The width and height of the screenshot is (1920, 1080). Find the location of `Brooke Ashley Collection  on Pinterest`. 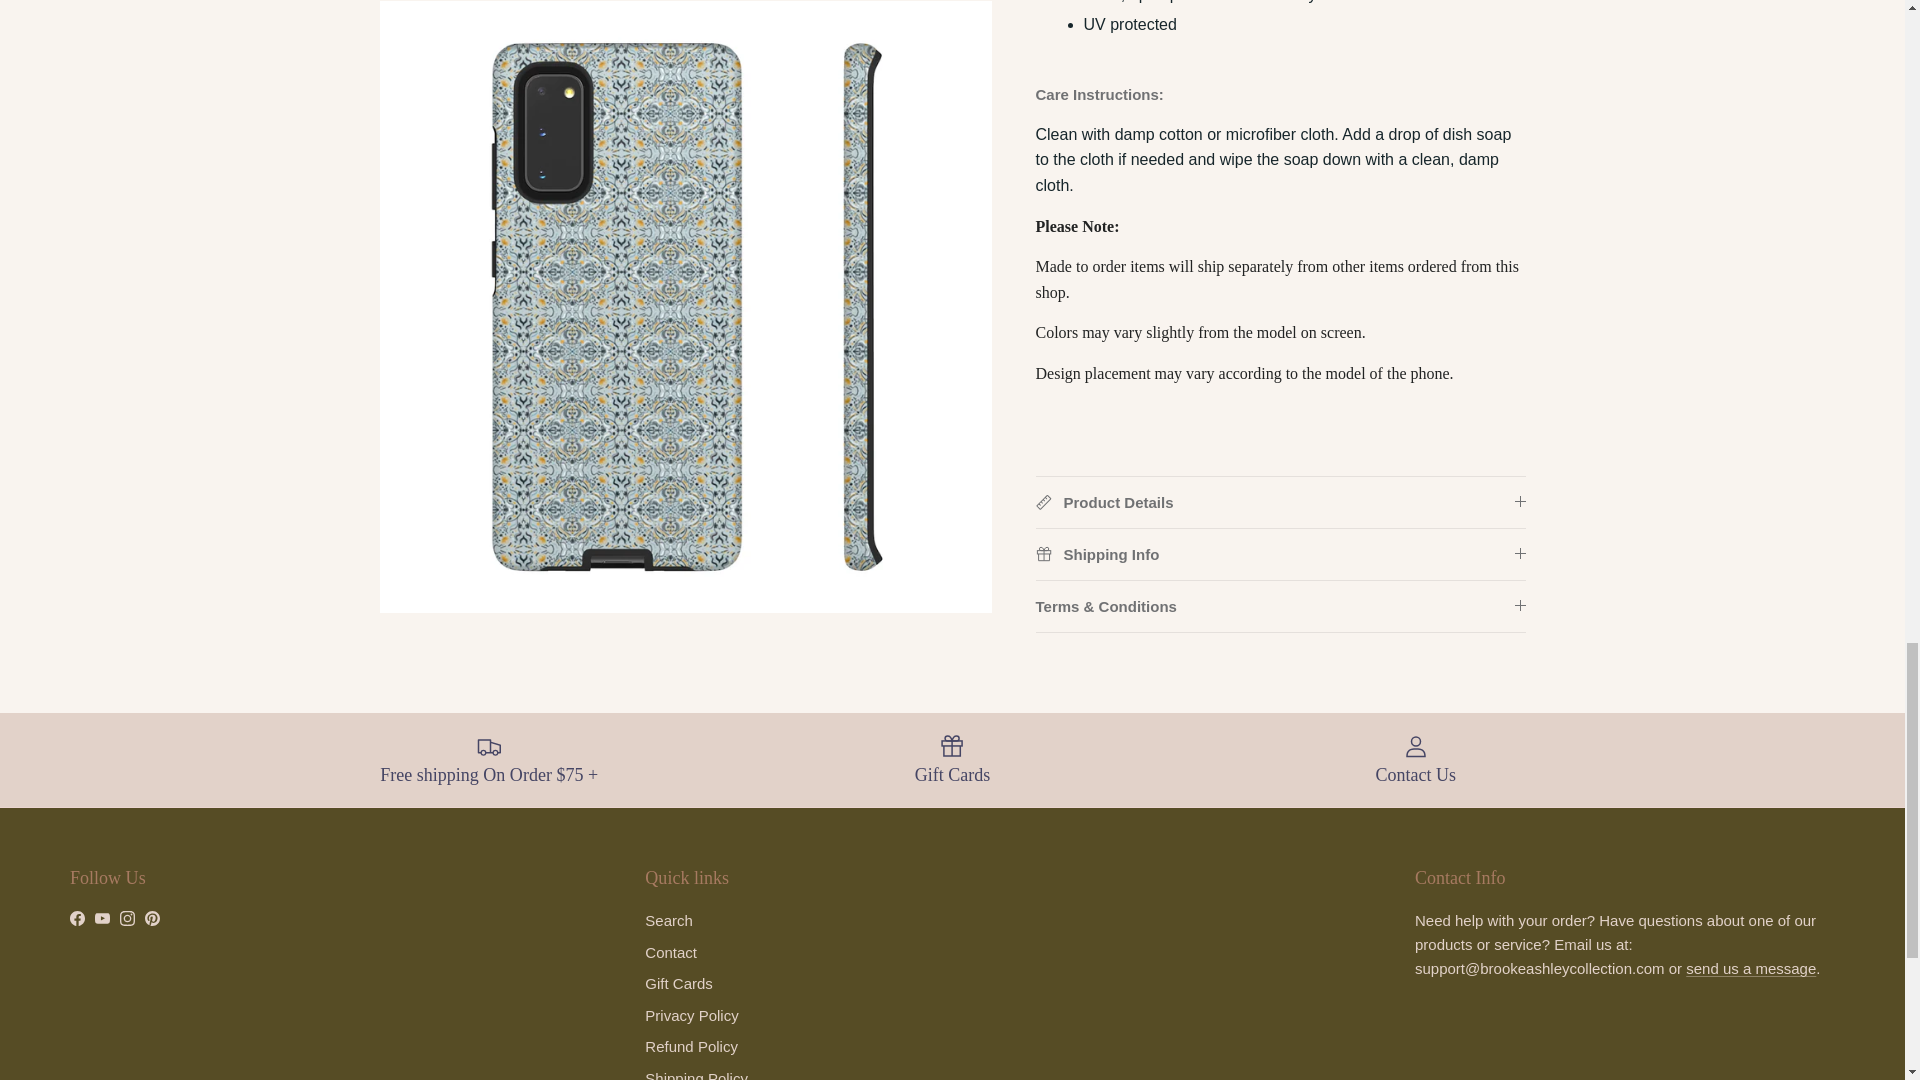

Brooke Ashley Collection  on Pinterest is located at coordinates (152, 918).